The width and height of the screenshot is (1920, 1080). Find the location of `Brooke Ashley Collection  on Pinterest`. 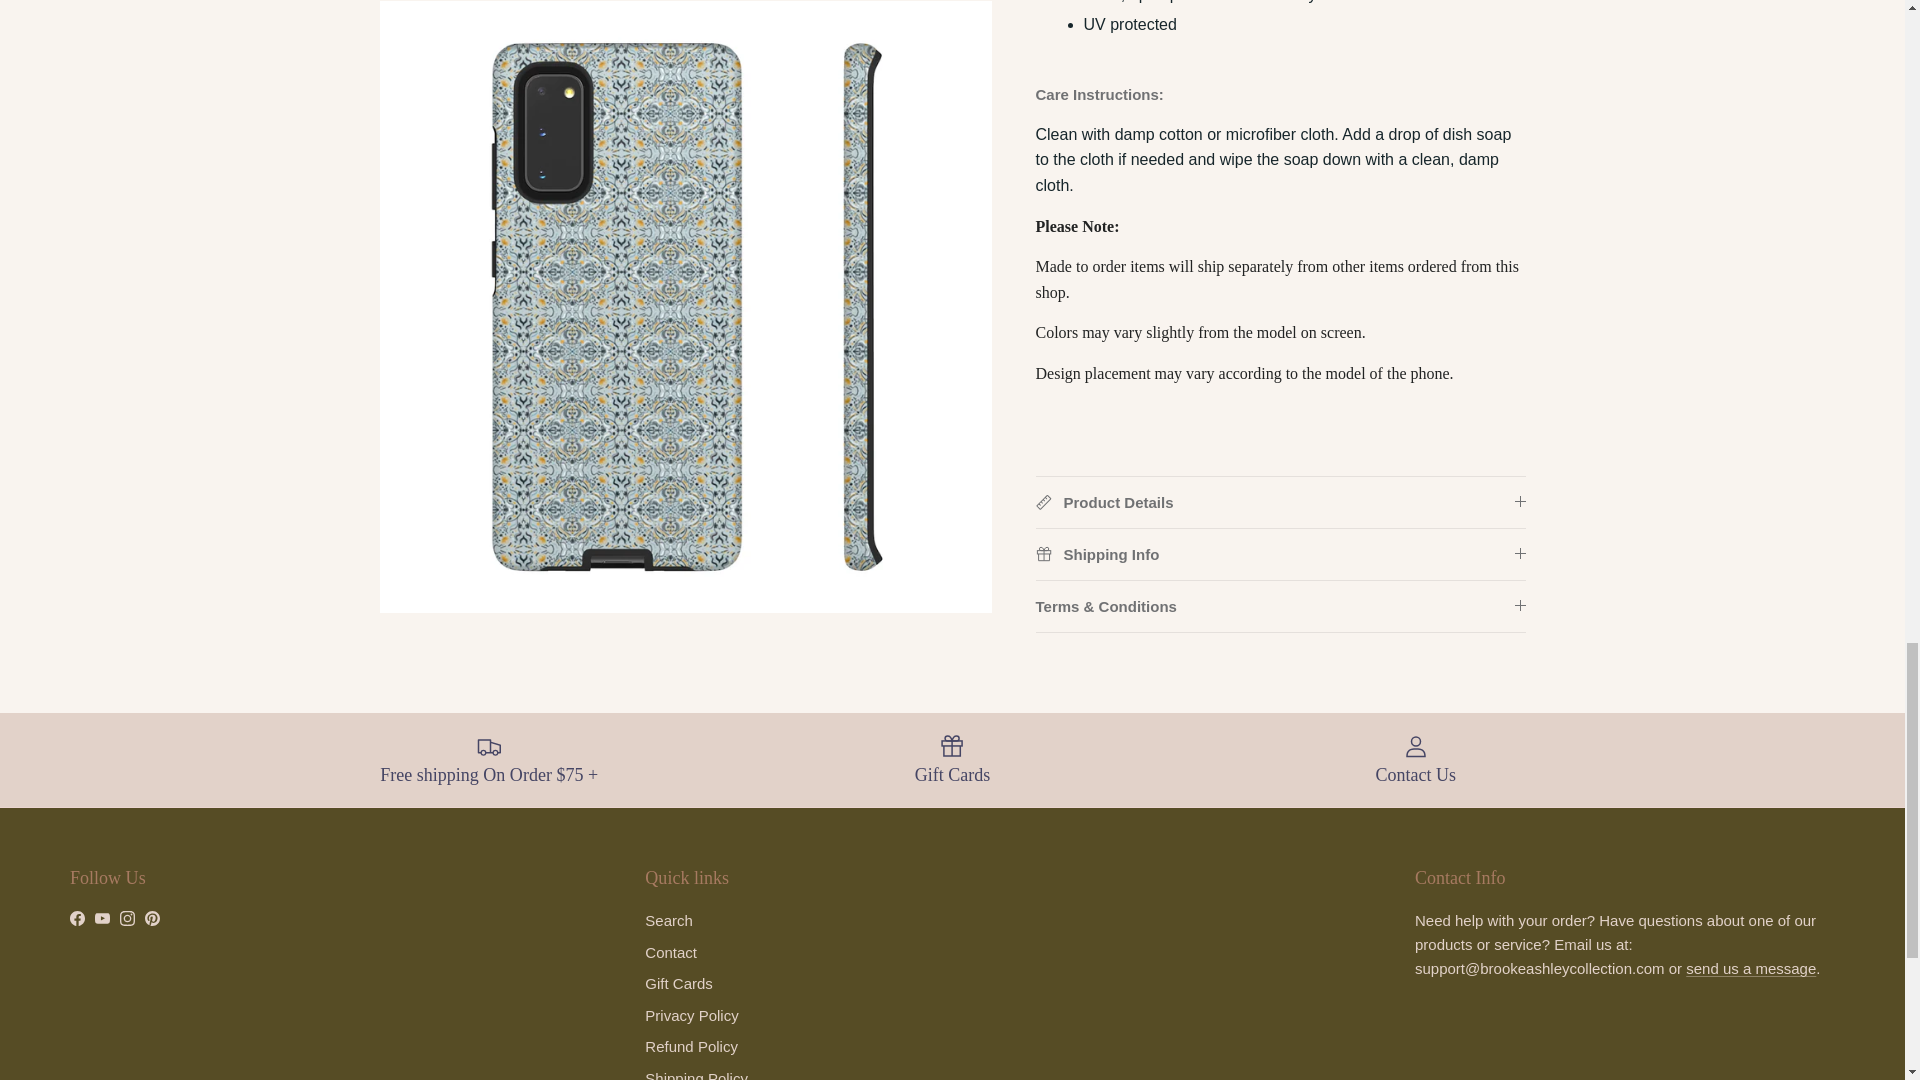

Brooke Ashley Collection  on Pinterest is located at coordinates (152, 918).